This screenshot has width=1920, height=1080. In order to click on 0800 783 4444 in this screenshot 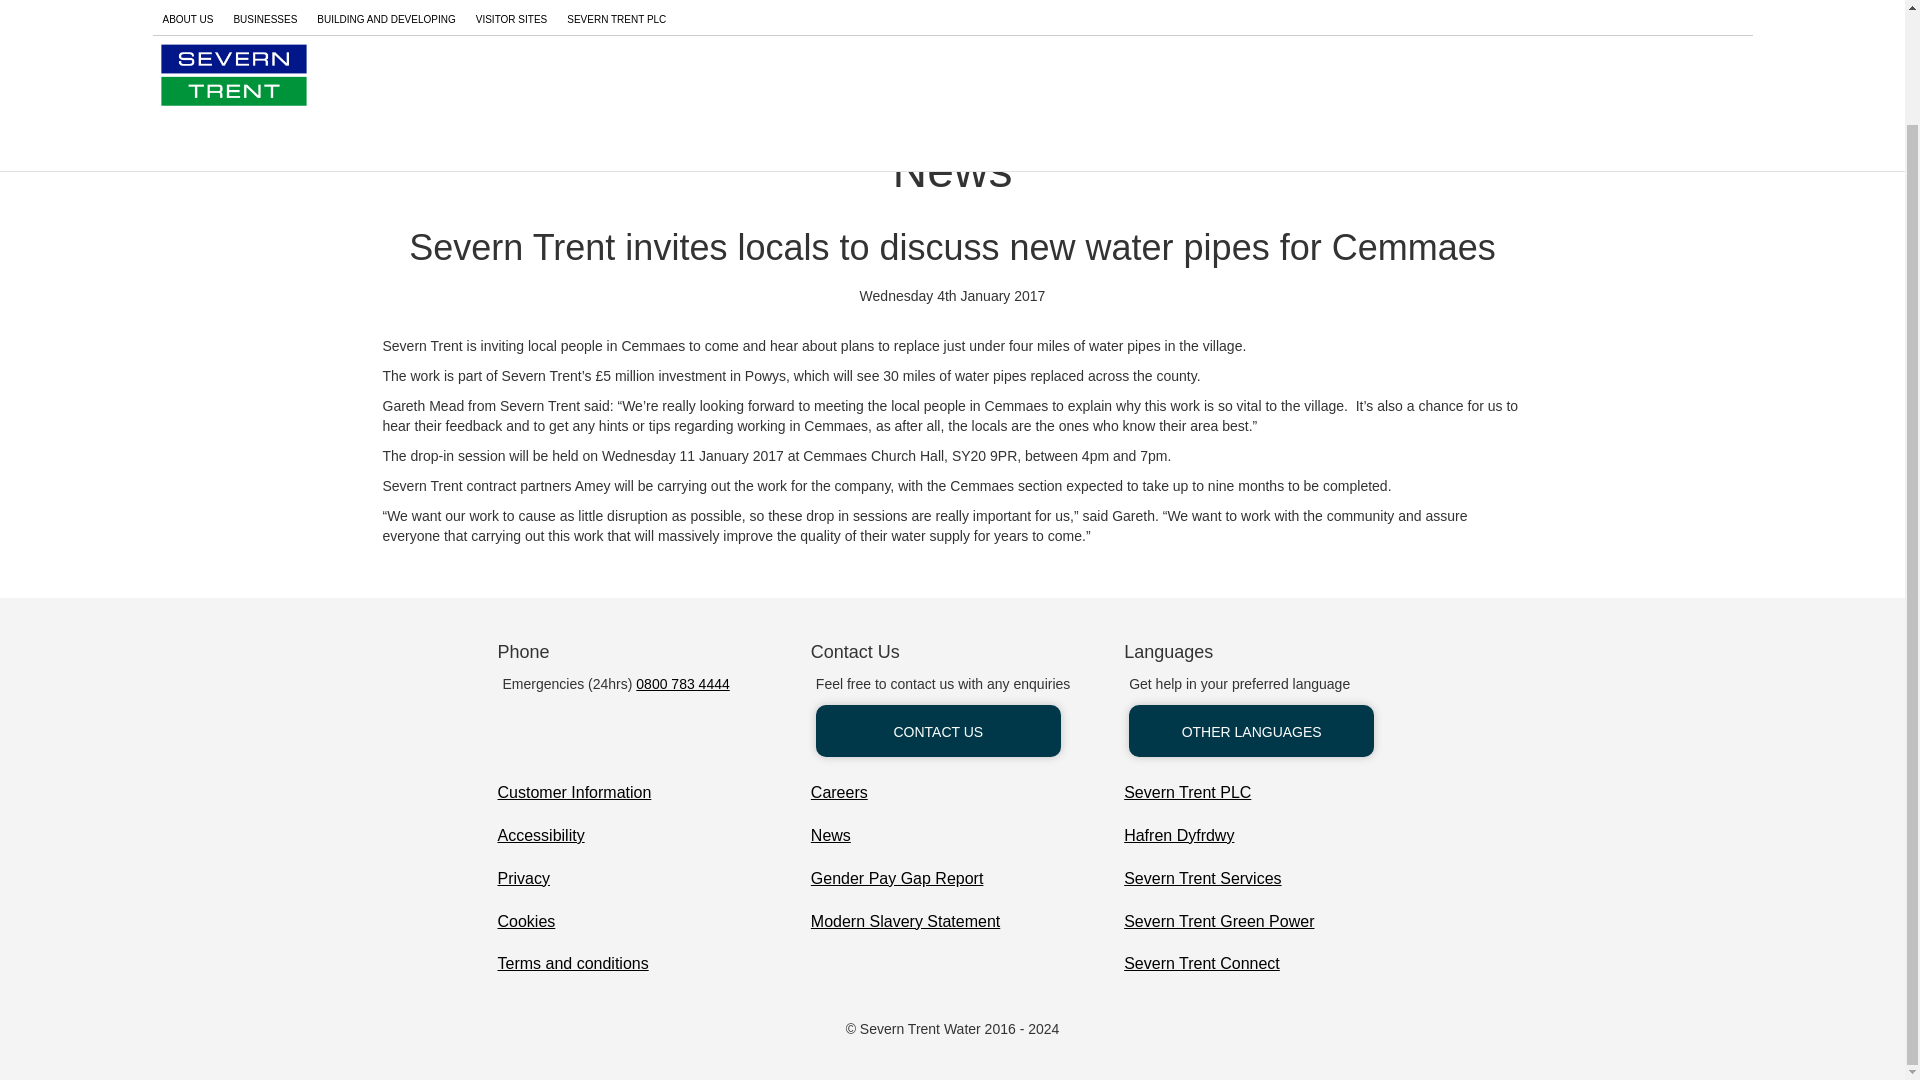, I will do `click(682, 684)`.